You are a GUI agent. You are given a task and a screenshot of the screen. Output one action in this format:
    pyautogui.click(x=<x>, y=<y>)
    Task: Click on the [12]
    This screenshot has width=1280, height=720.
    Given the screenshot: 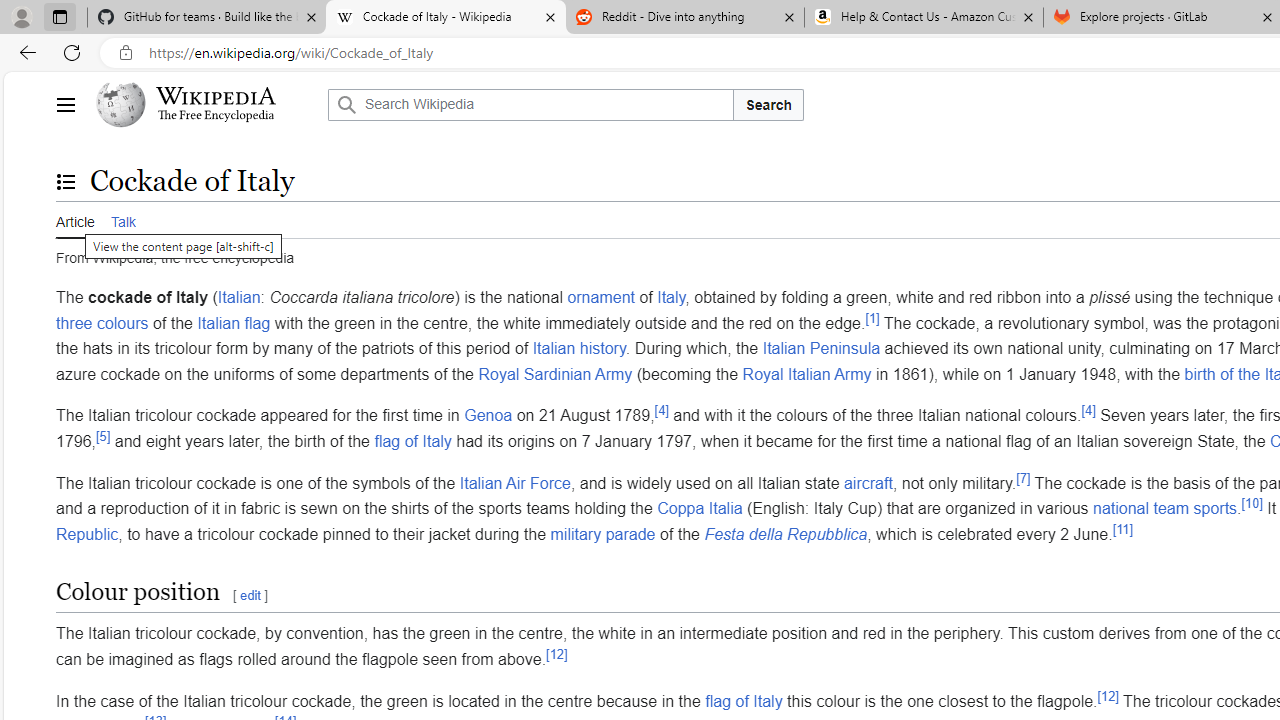 What is the action you would take?
    pyautogui.click(x=1107, y=696)
    